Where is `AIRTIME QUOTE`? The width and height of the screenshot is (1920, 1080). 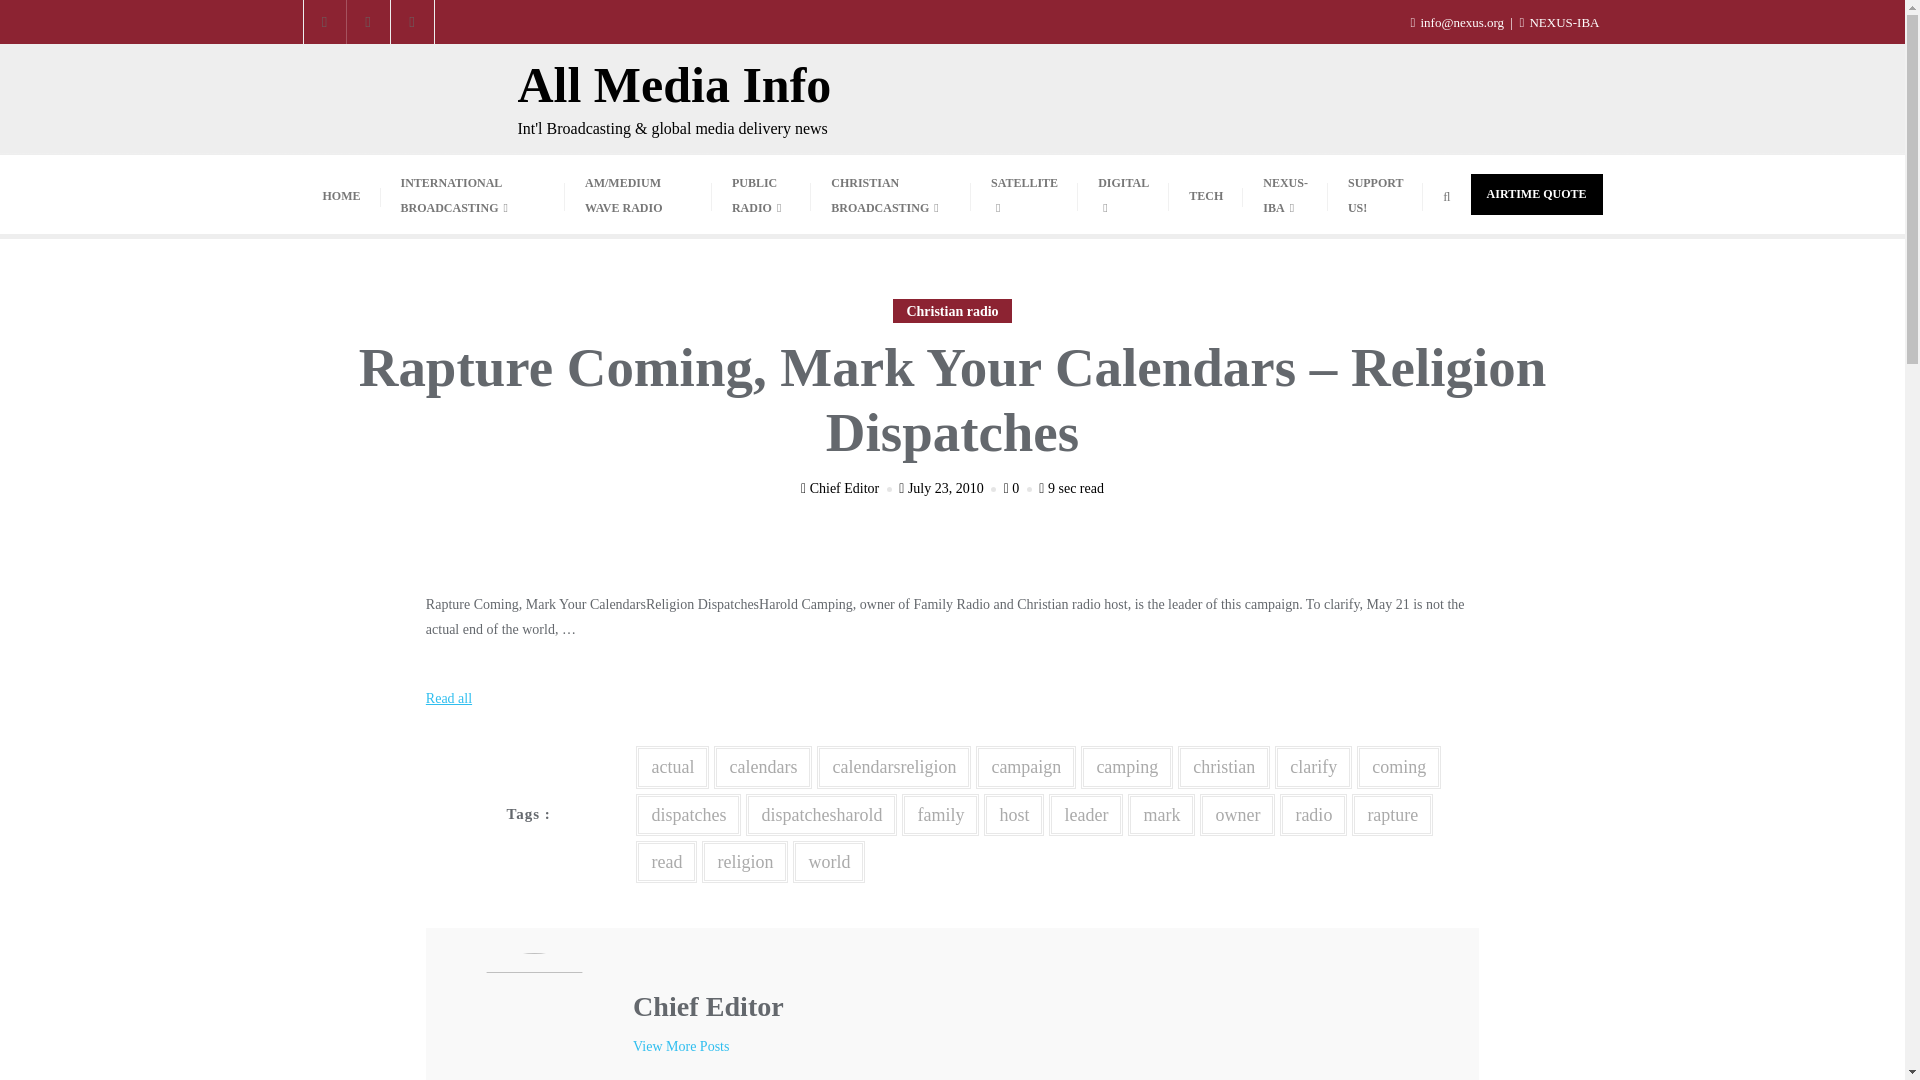
AIRTIME QUOTE is located at coordinates (1536, 194).